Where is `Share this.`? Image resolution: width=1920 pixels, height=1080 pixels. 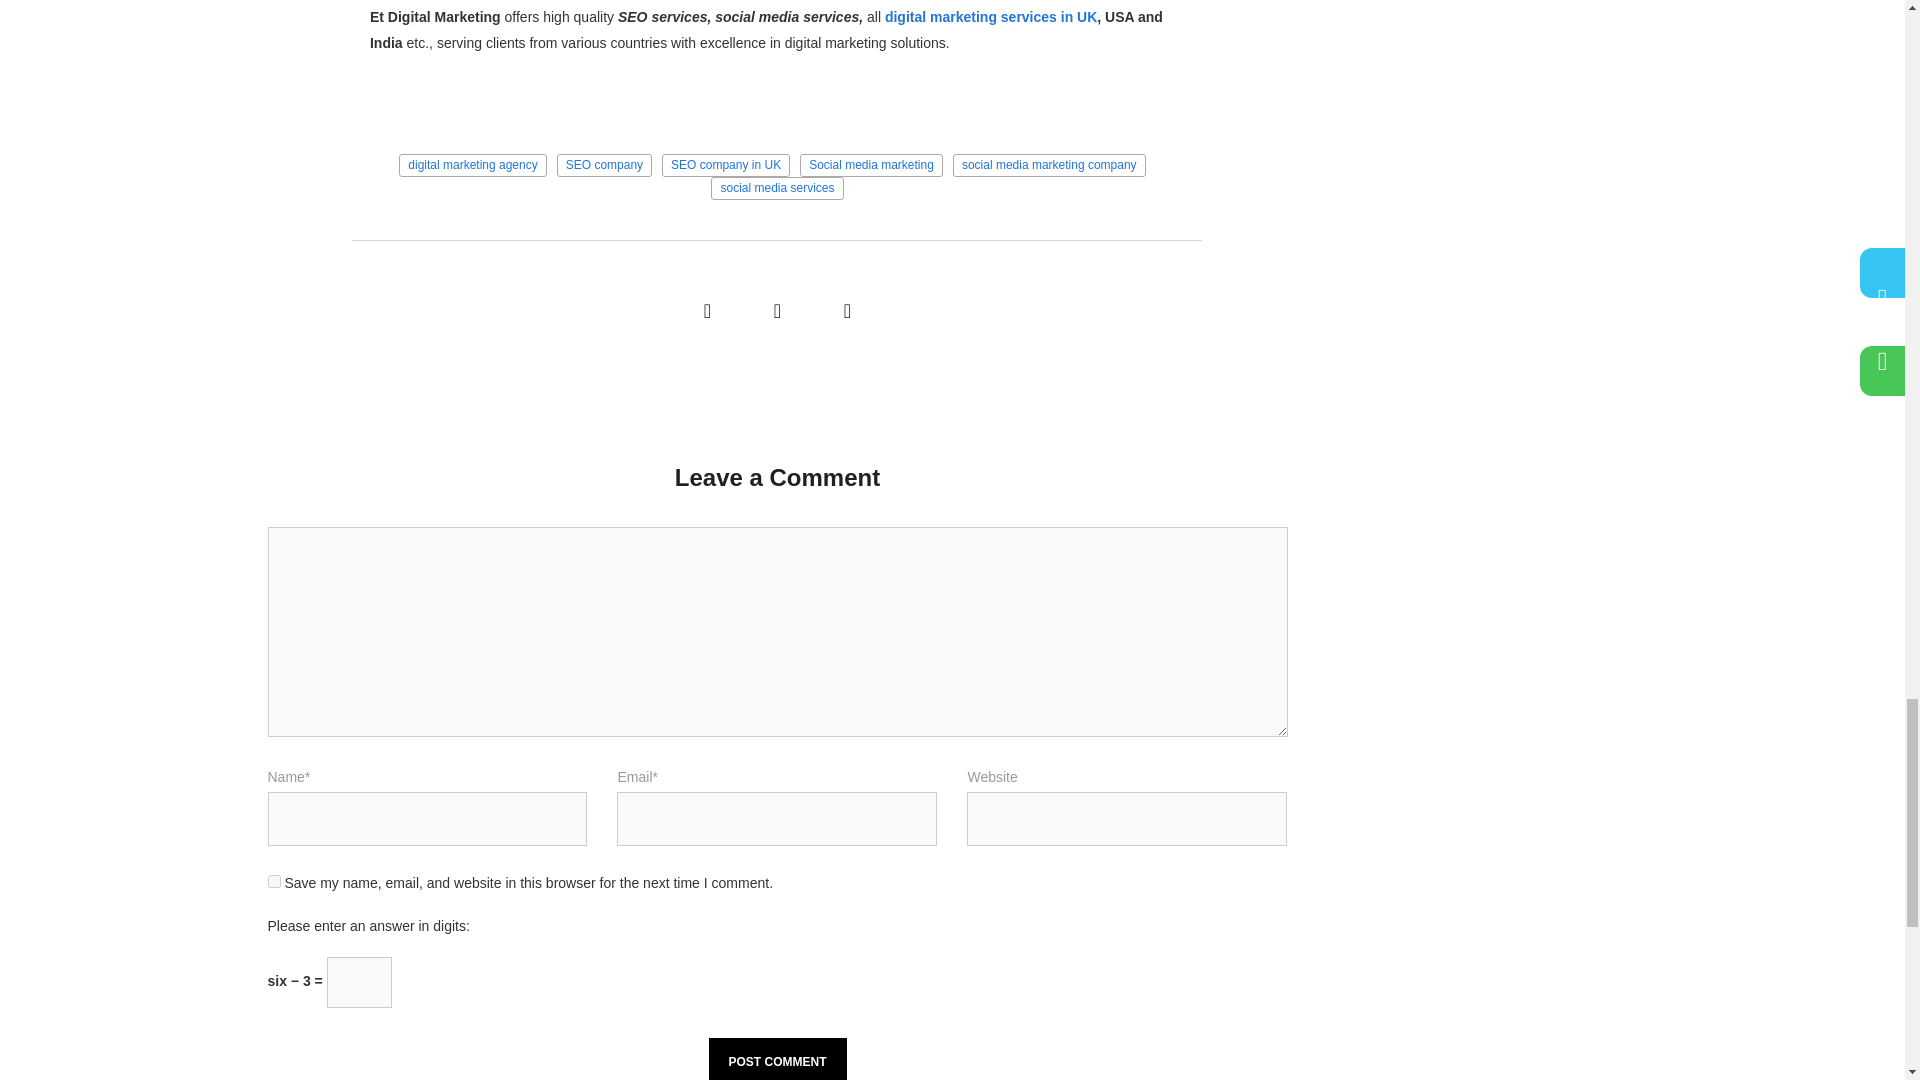 Share this. is located at coordinates (706, 305).